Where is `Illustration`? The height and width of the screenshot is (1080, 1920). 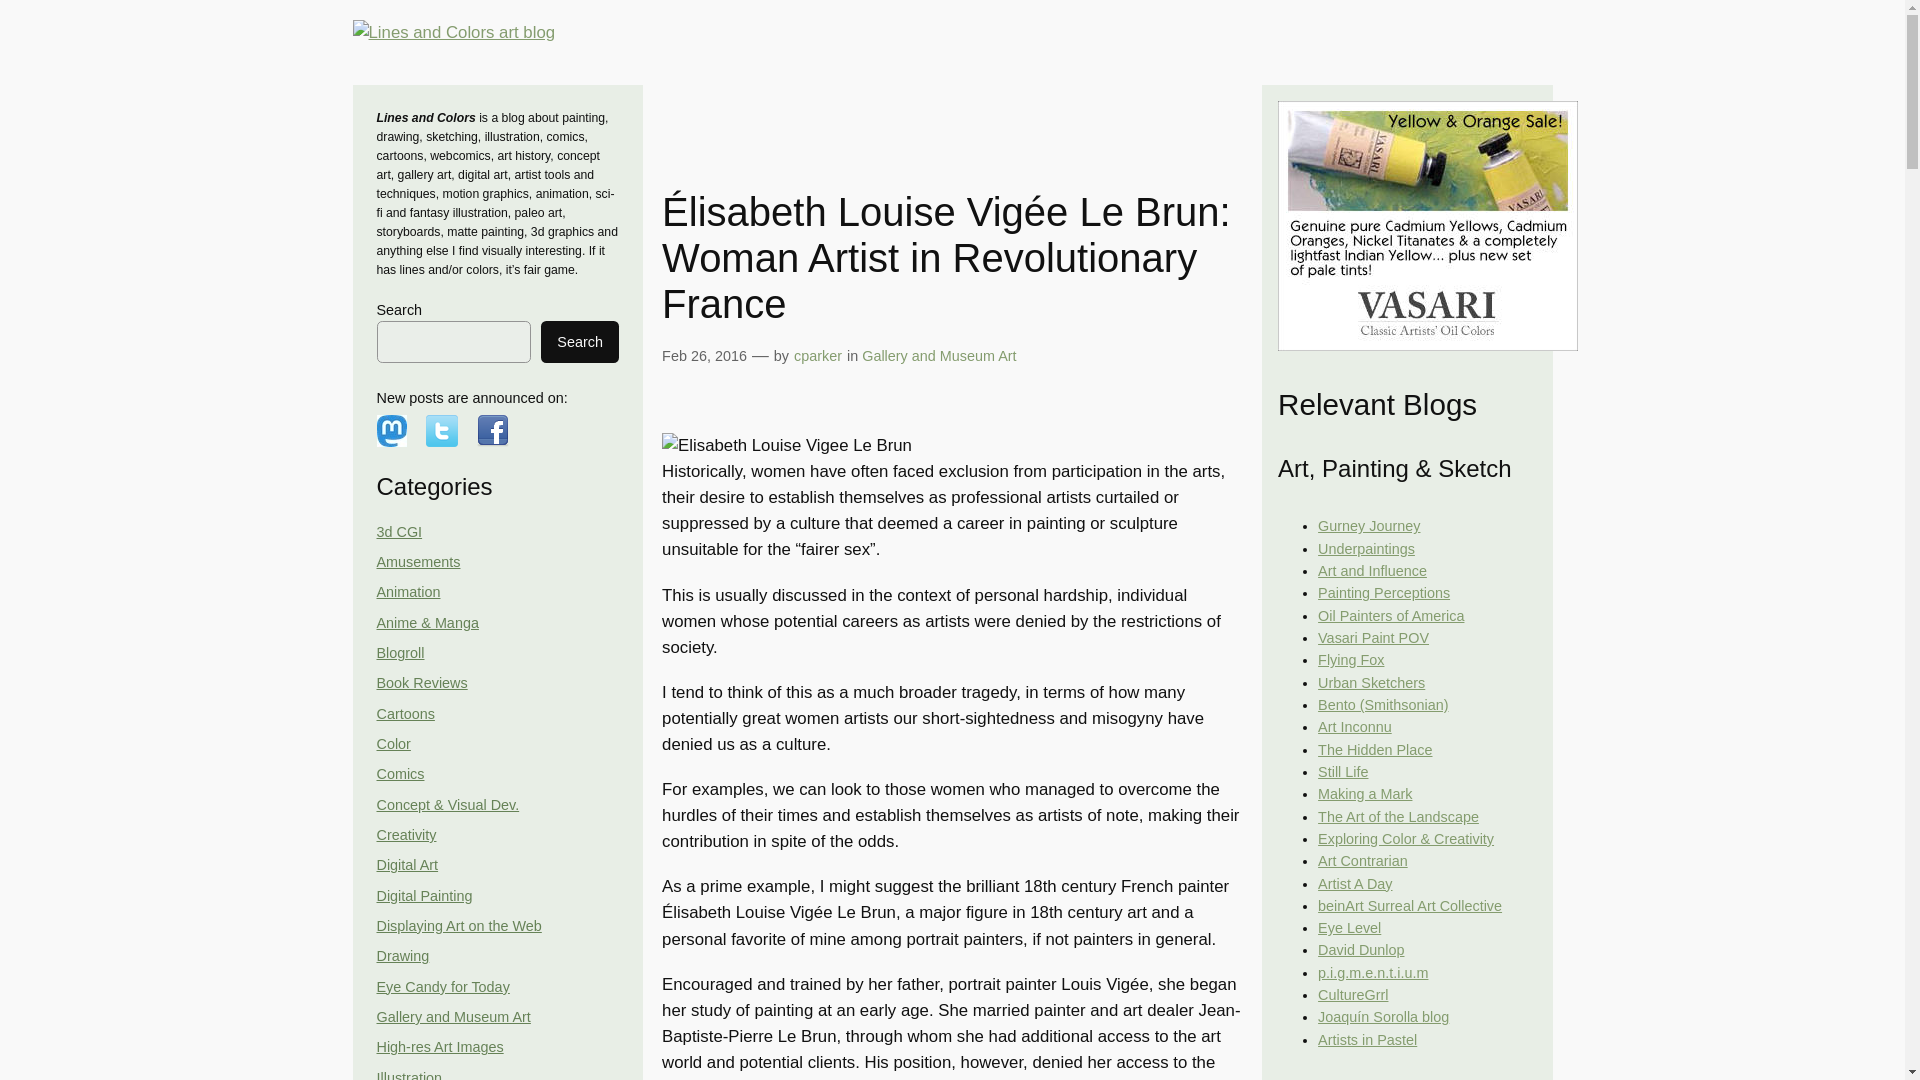 Illustration is located at coordinates (408, 1075).